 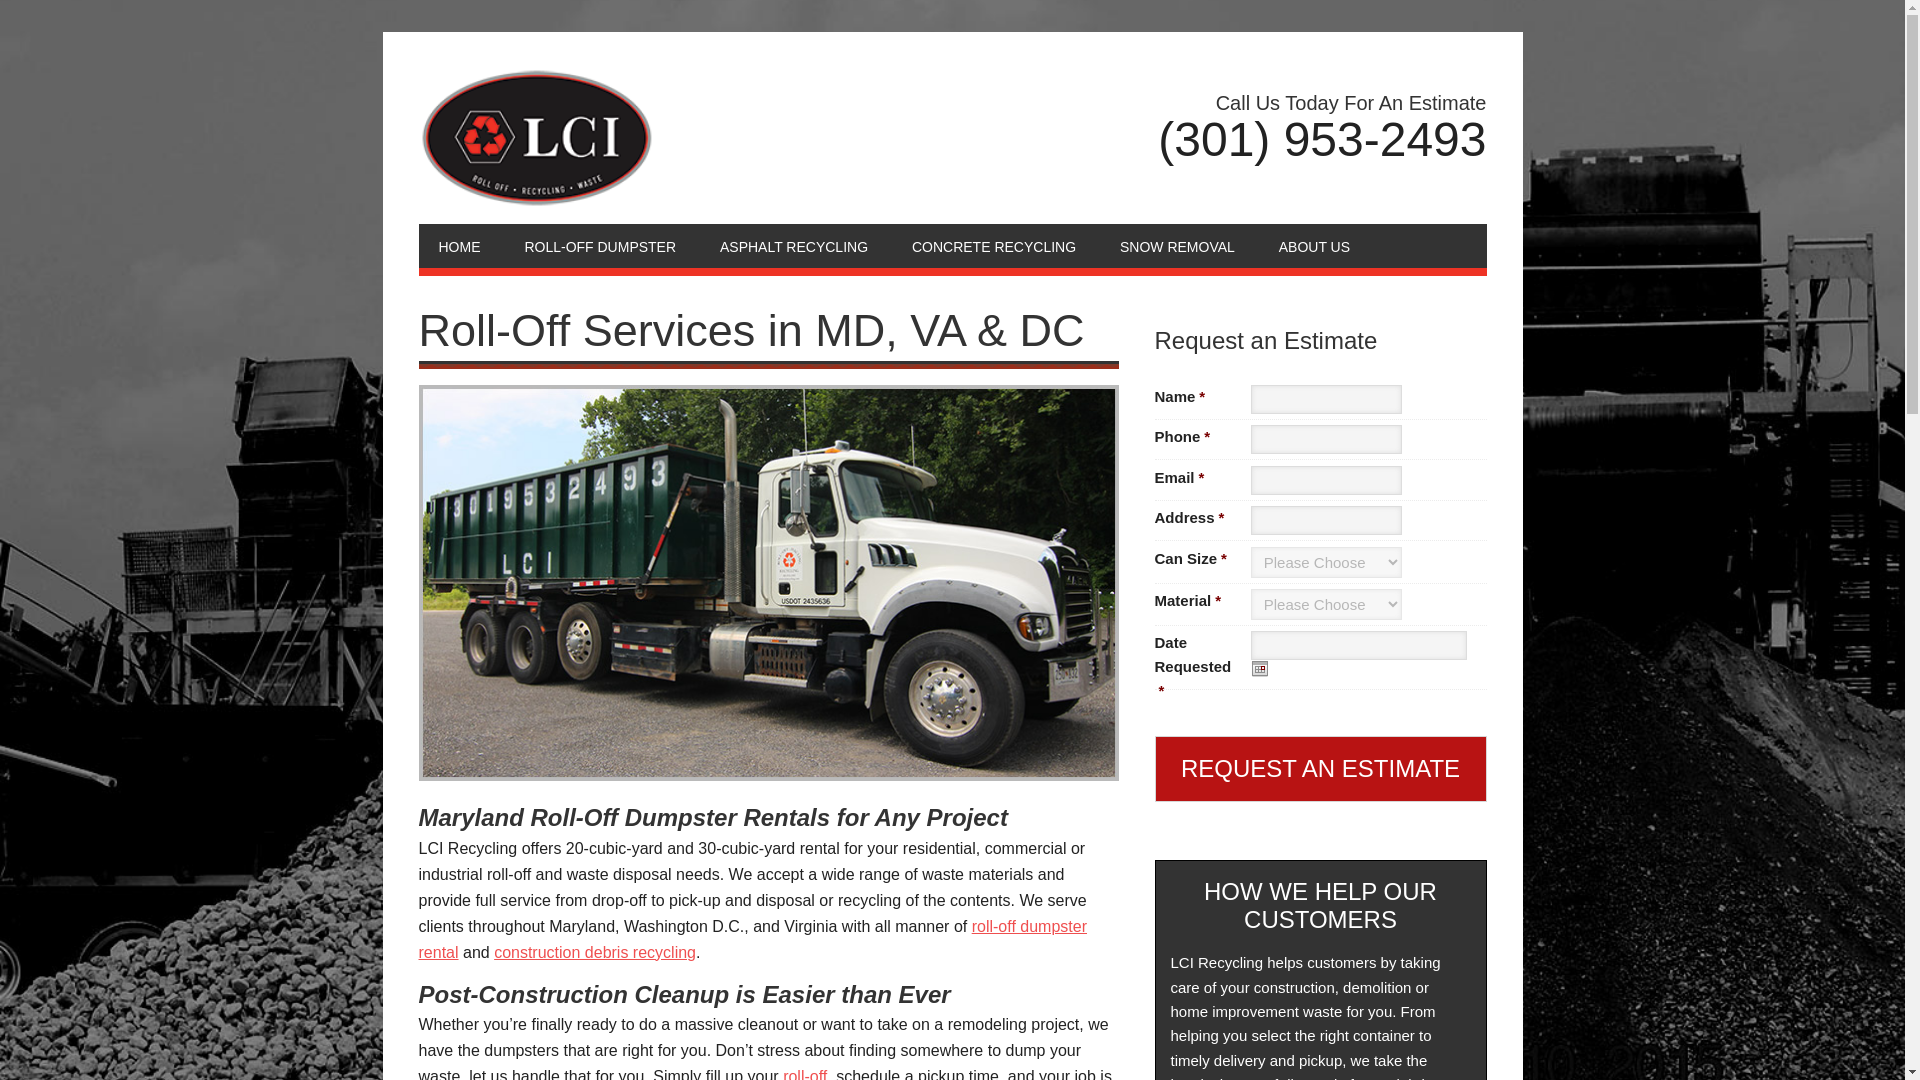 What do you see at coordinates (458, 245) in the screenshot?
I see `HOME` at bounding box center [458, 245].